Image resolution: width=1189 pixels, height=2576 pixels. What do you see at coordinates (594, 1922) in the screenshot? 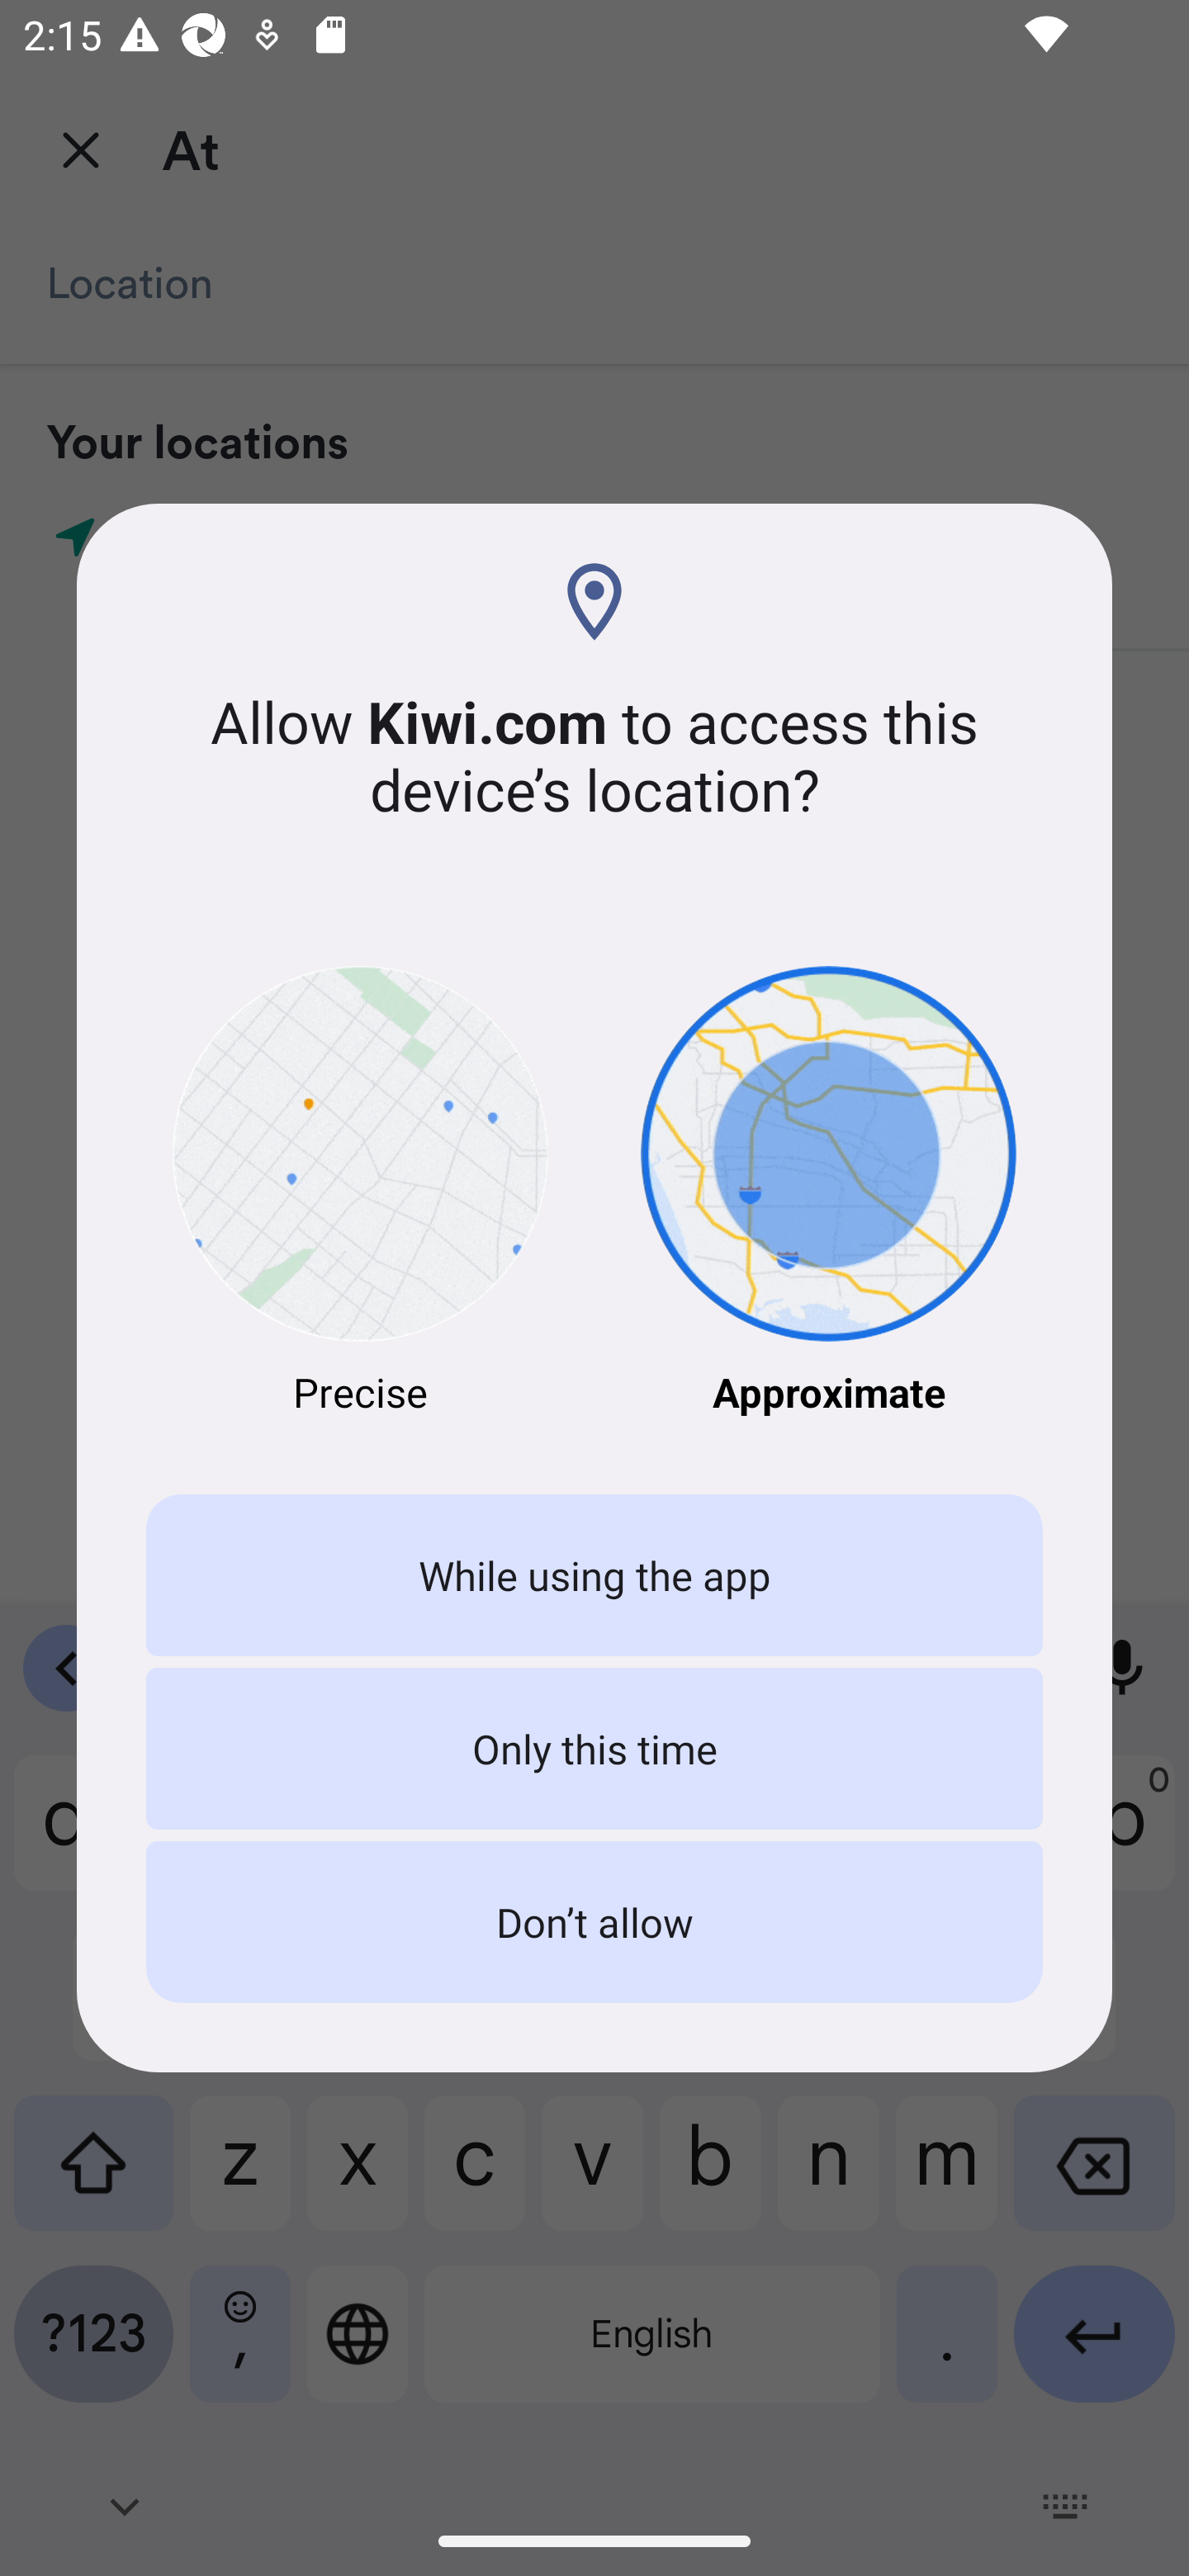
I see `Don’t allow` at bounding box center [594, 1922].